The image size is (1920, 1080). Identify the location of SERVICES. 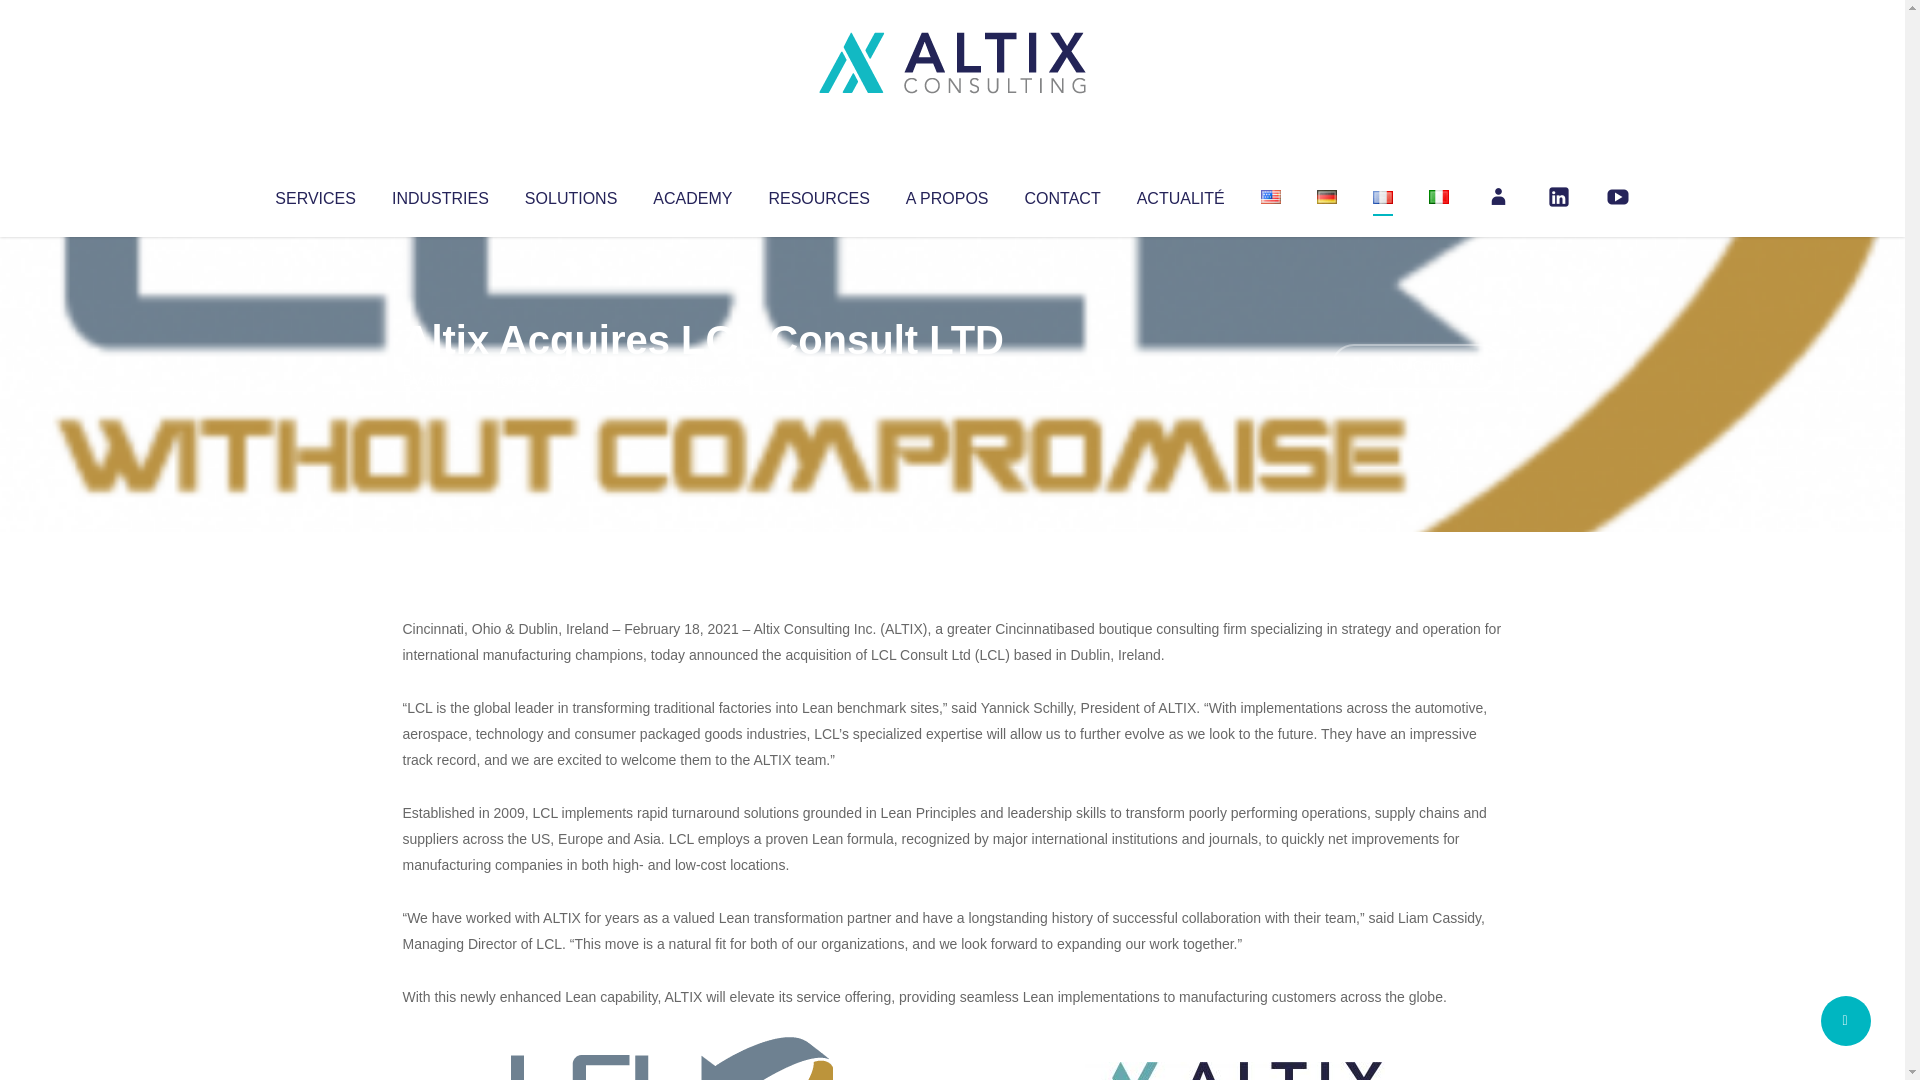
(314, 194).